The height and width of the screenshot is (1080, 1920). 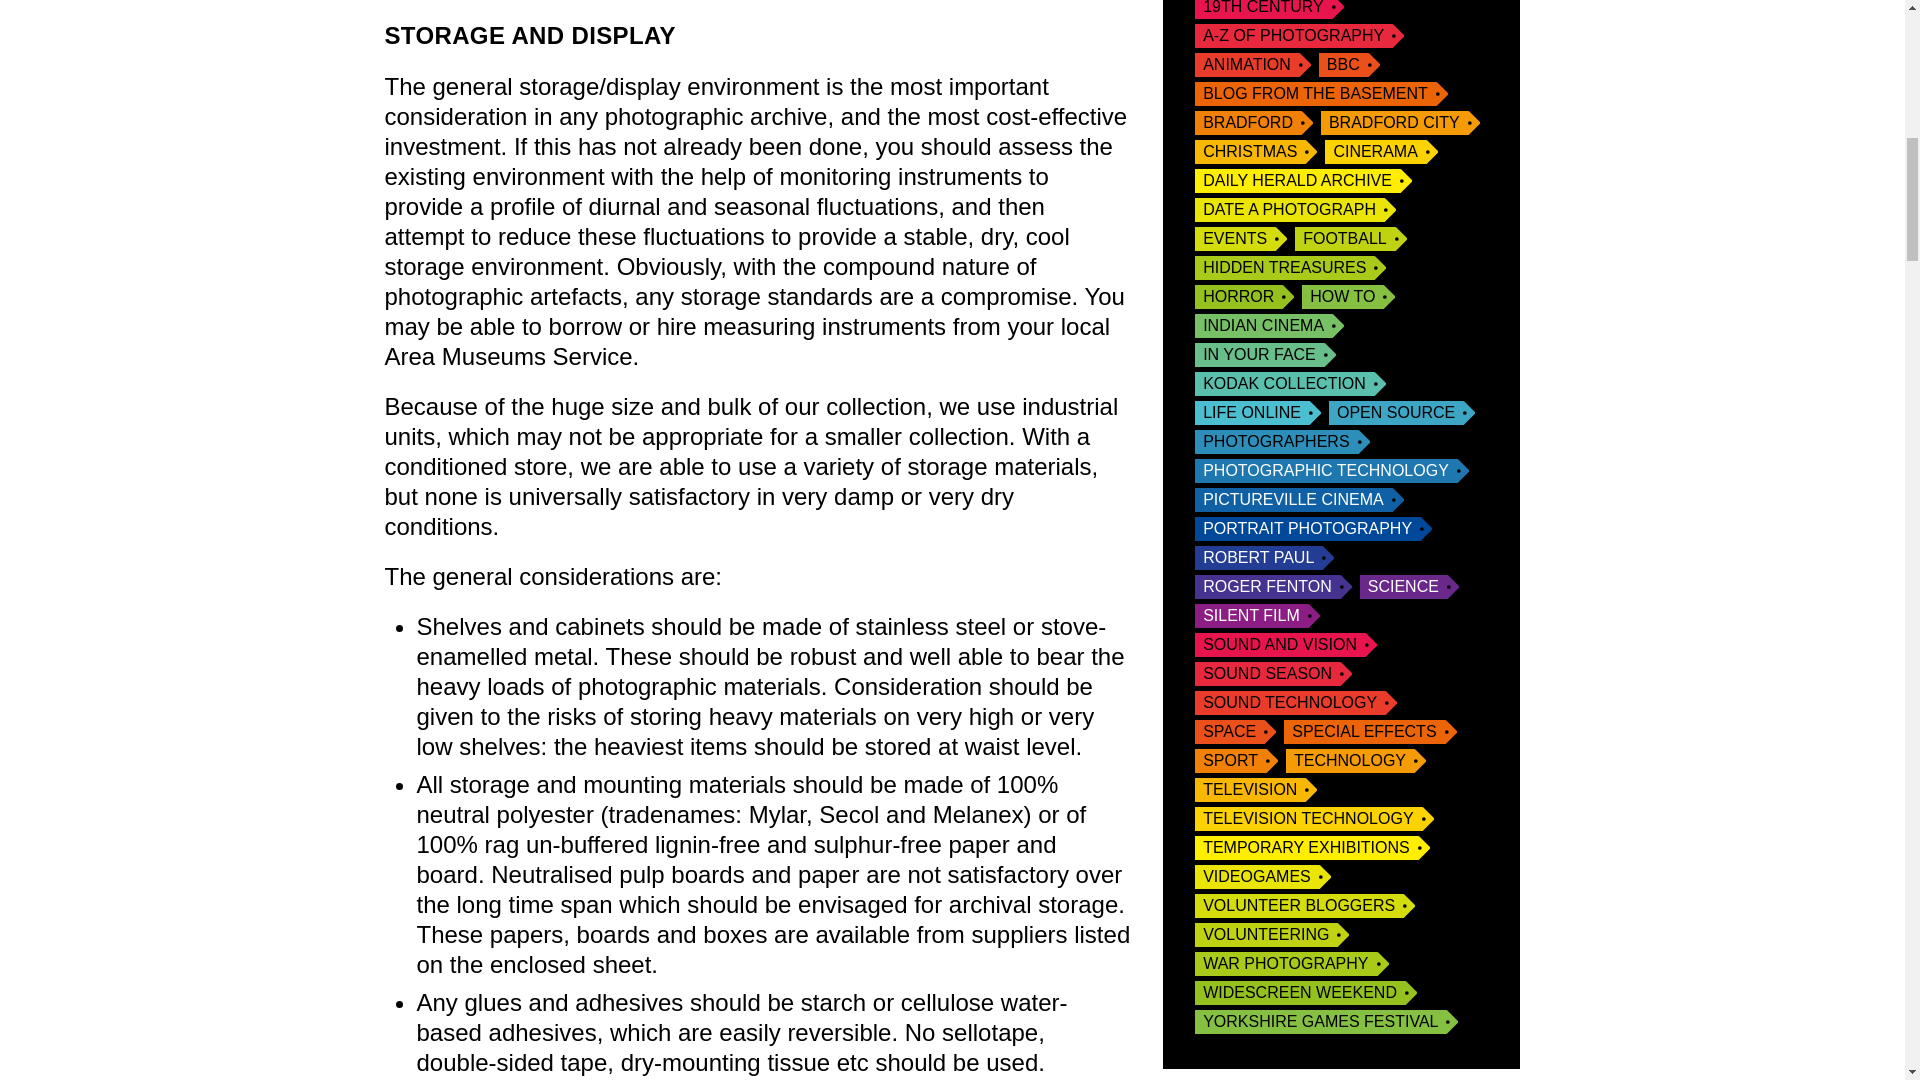 What do you see at coordinates (1254, 123) in the screenshot?
I see `BRADFORD` at bounding box center [1254, 123].